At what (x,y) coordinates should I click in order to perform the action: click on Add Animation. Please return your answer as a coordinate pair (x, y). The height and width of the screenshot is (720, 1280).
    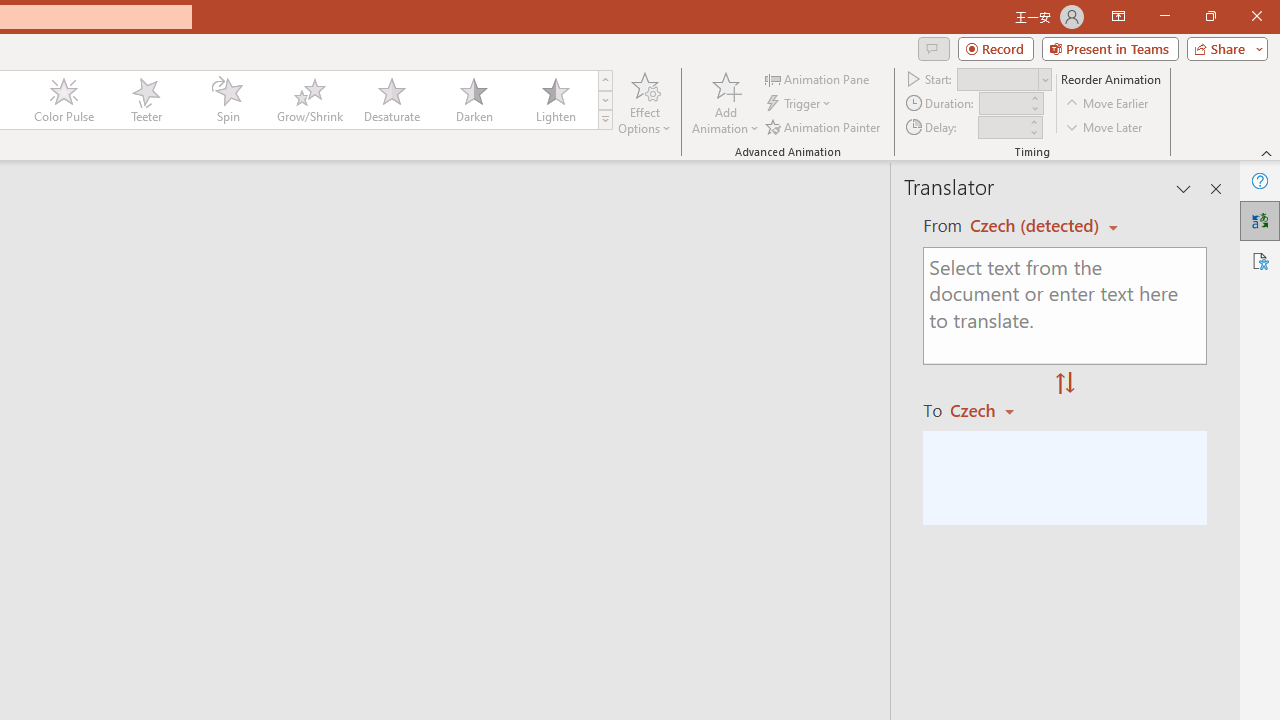
    Looking at the image, I should click on (725, 102).